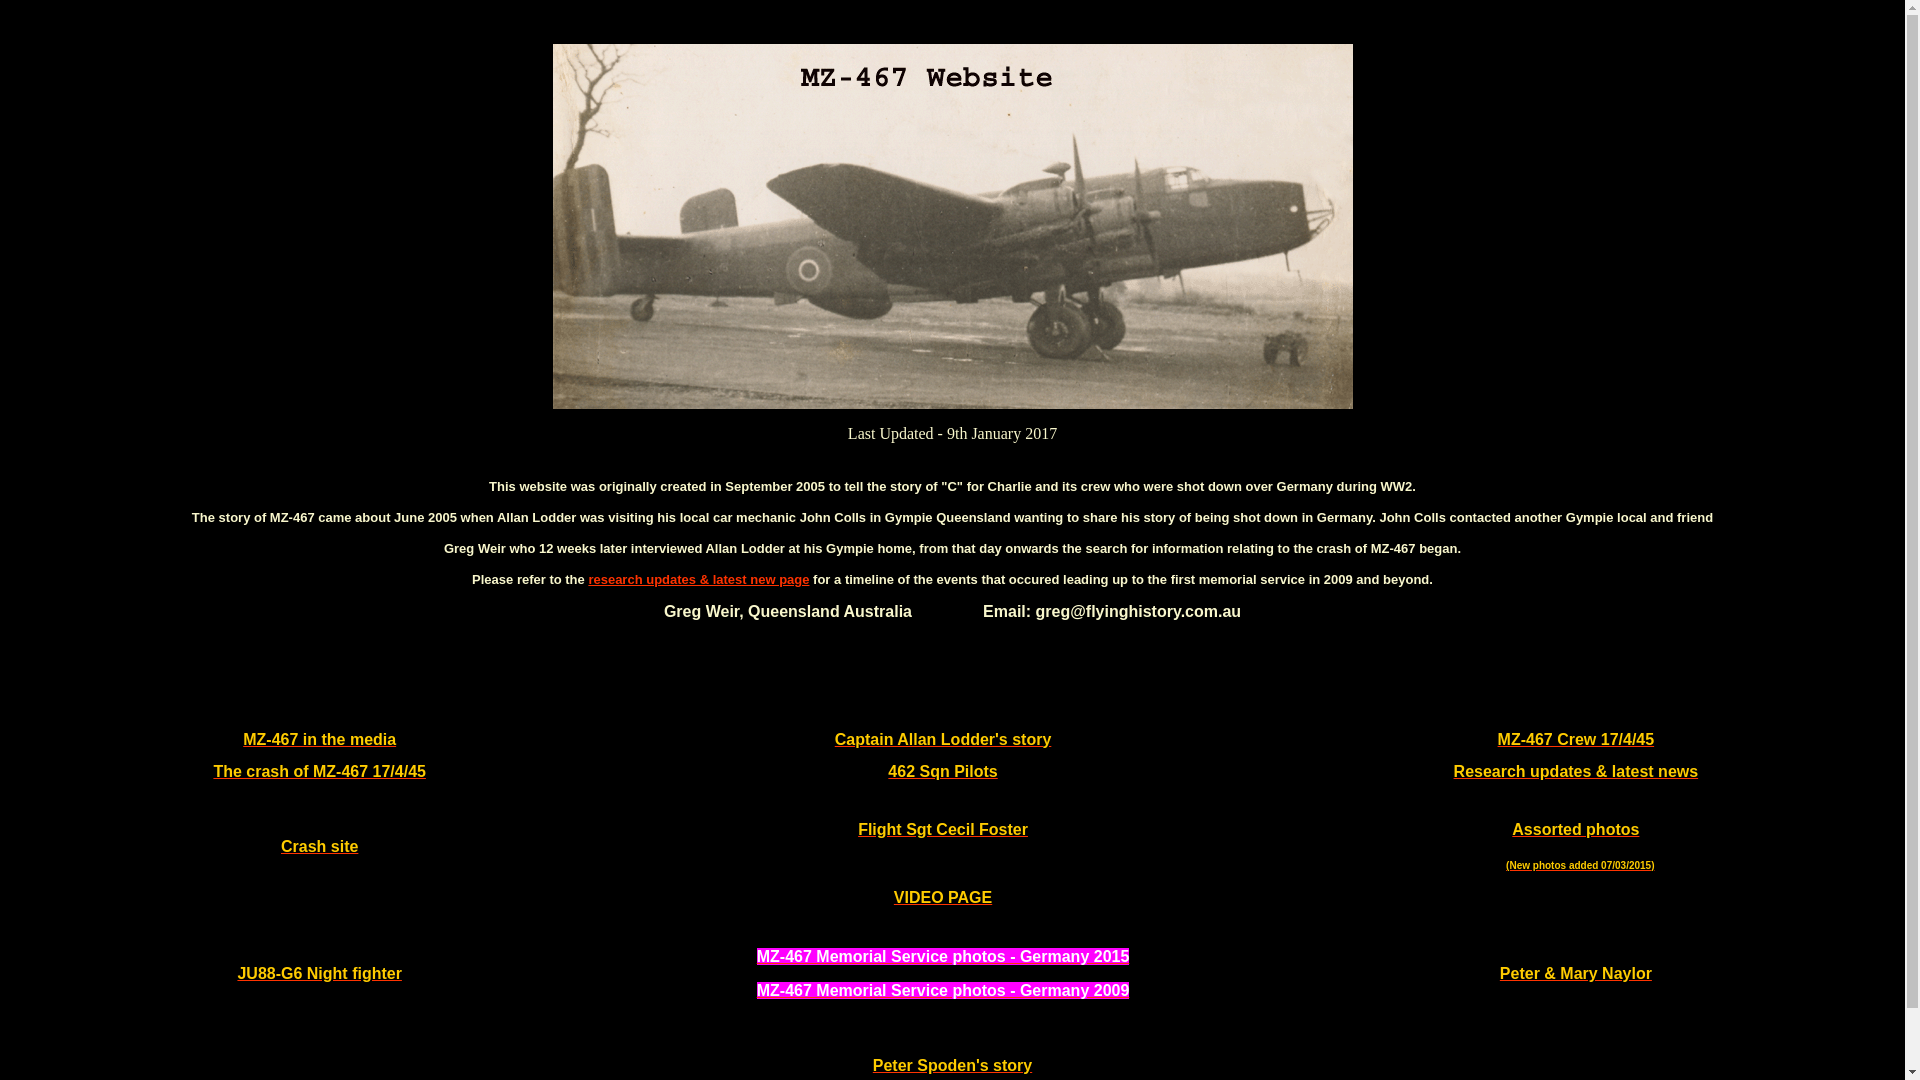 Image resolution: width=1920 pixels, height=1080 pixels. What do you see at coordinates (942, 770) in the screenshot?
I see `462 Sqn Pilots` at bounding box center [942, 770].